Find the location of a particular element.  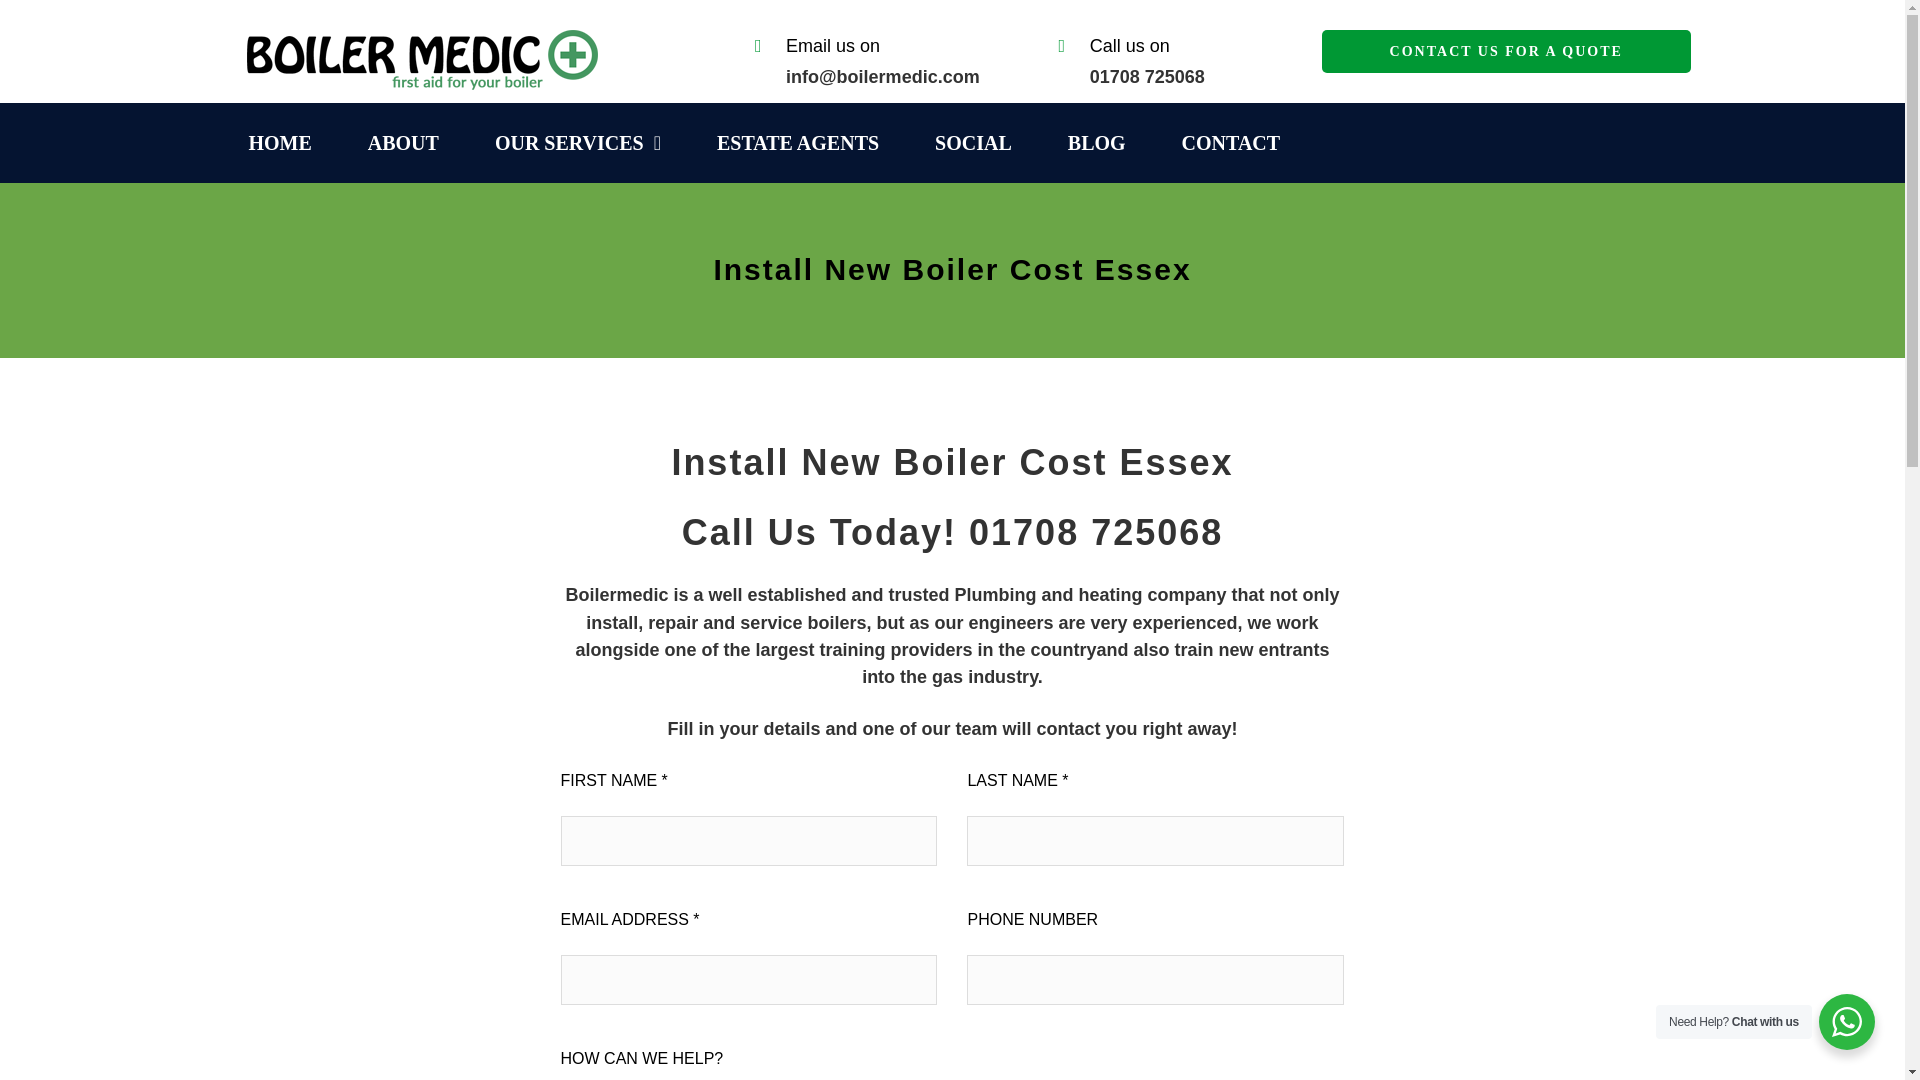

01708 725068 is located at coordinates (1148, 76).